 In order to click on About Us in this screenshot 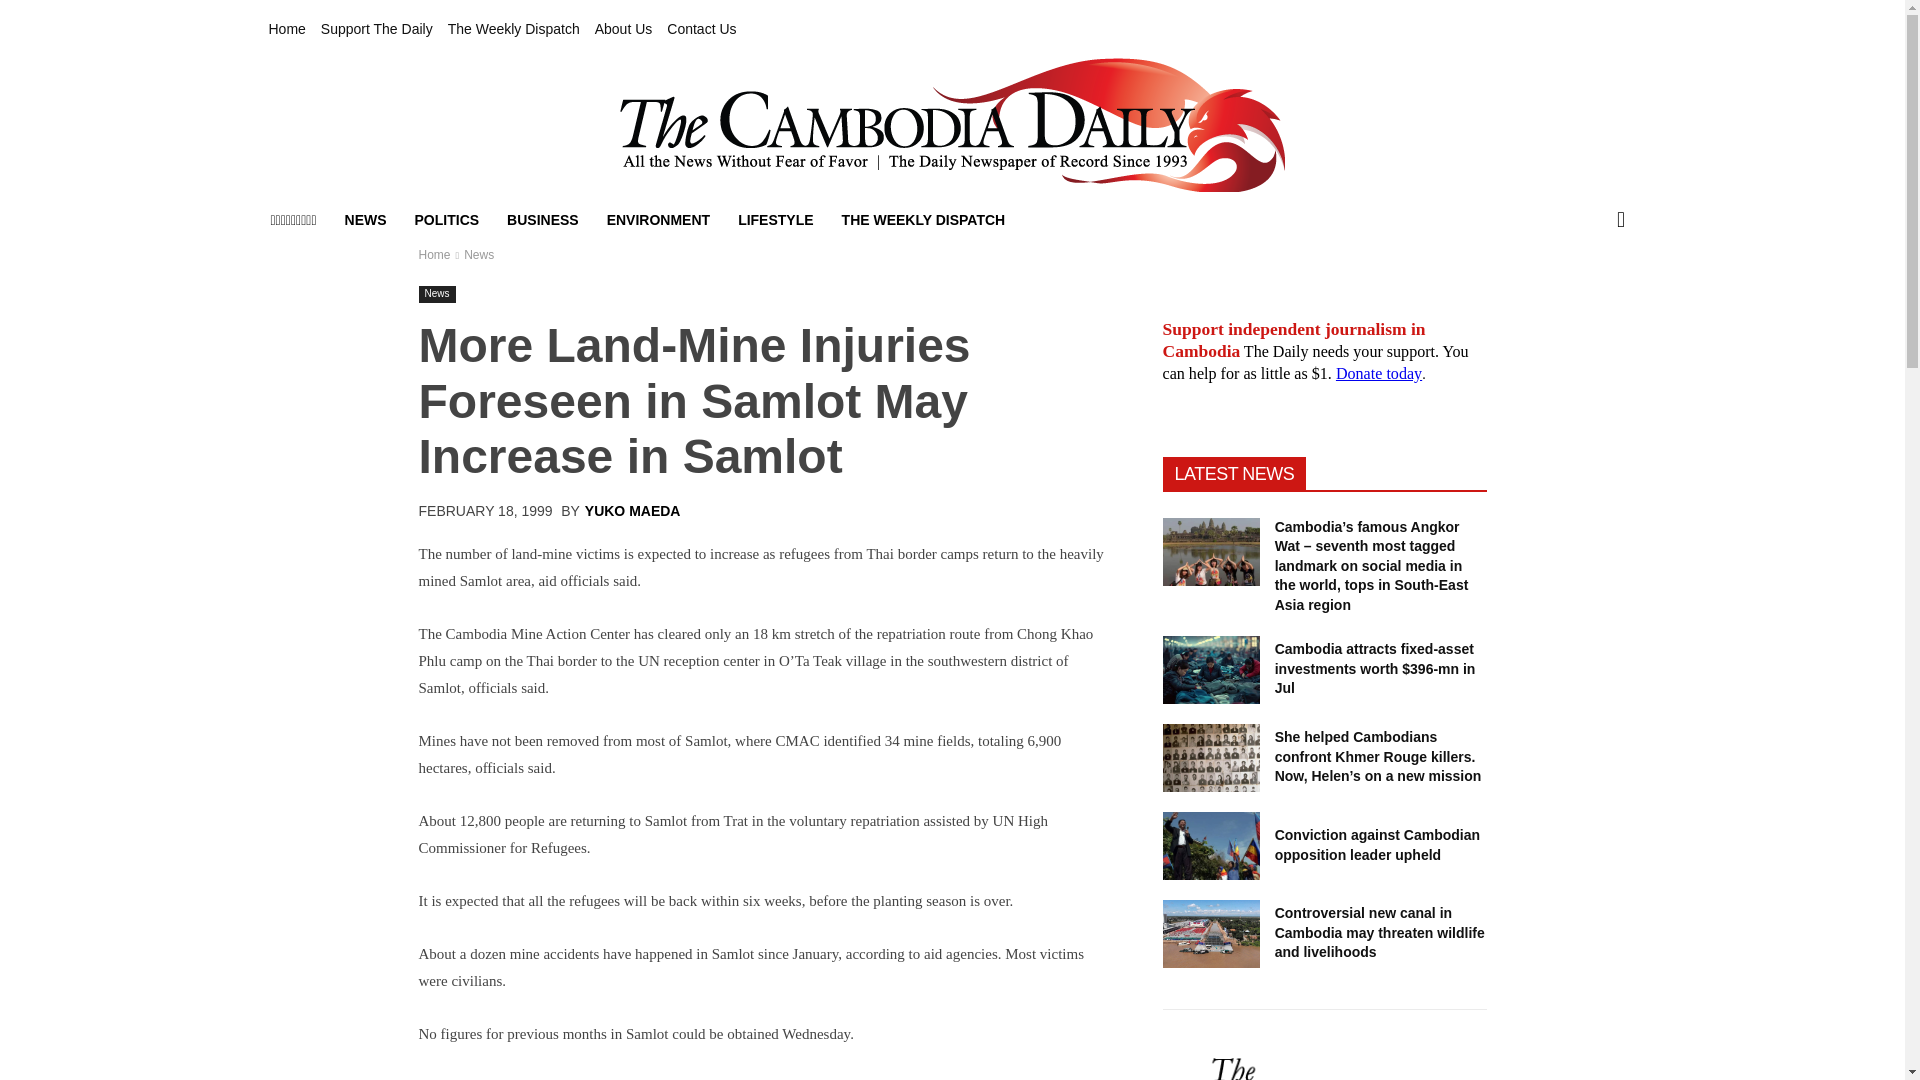, I will do `click(624, 29)`.